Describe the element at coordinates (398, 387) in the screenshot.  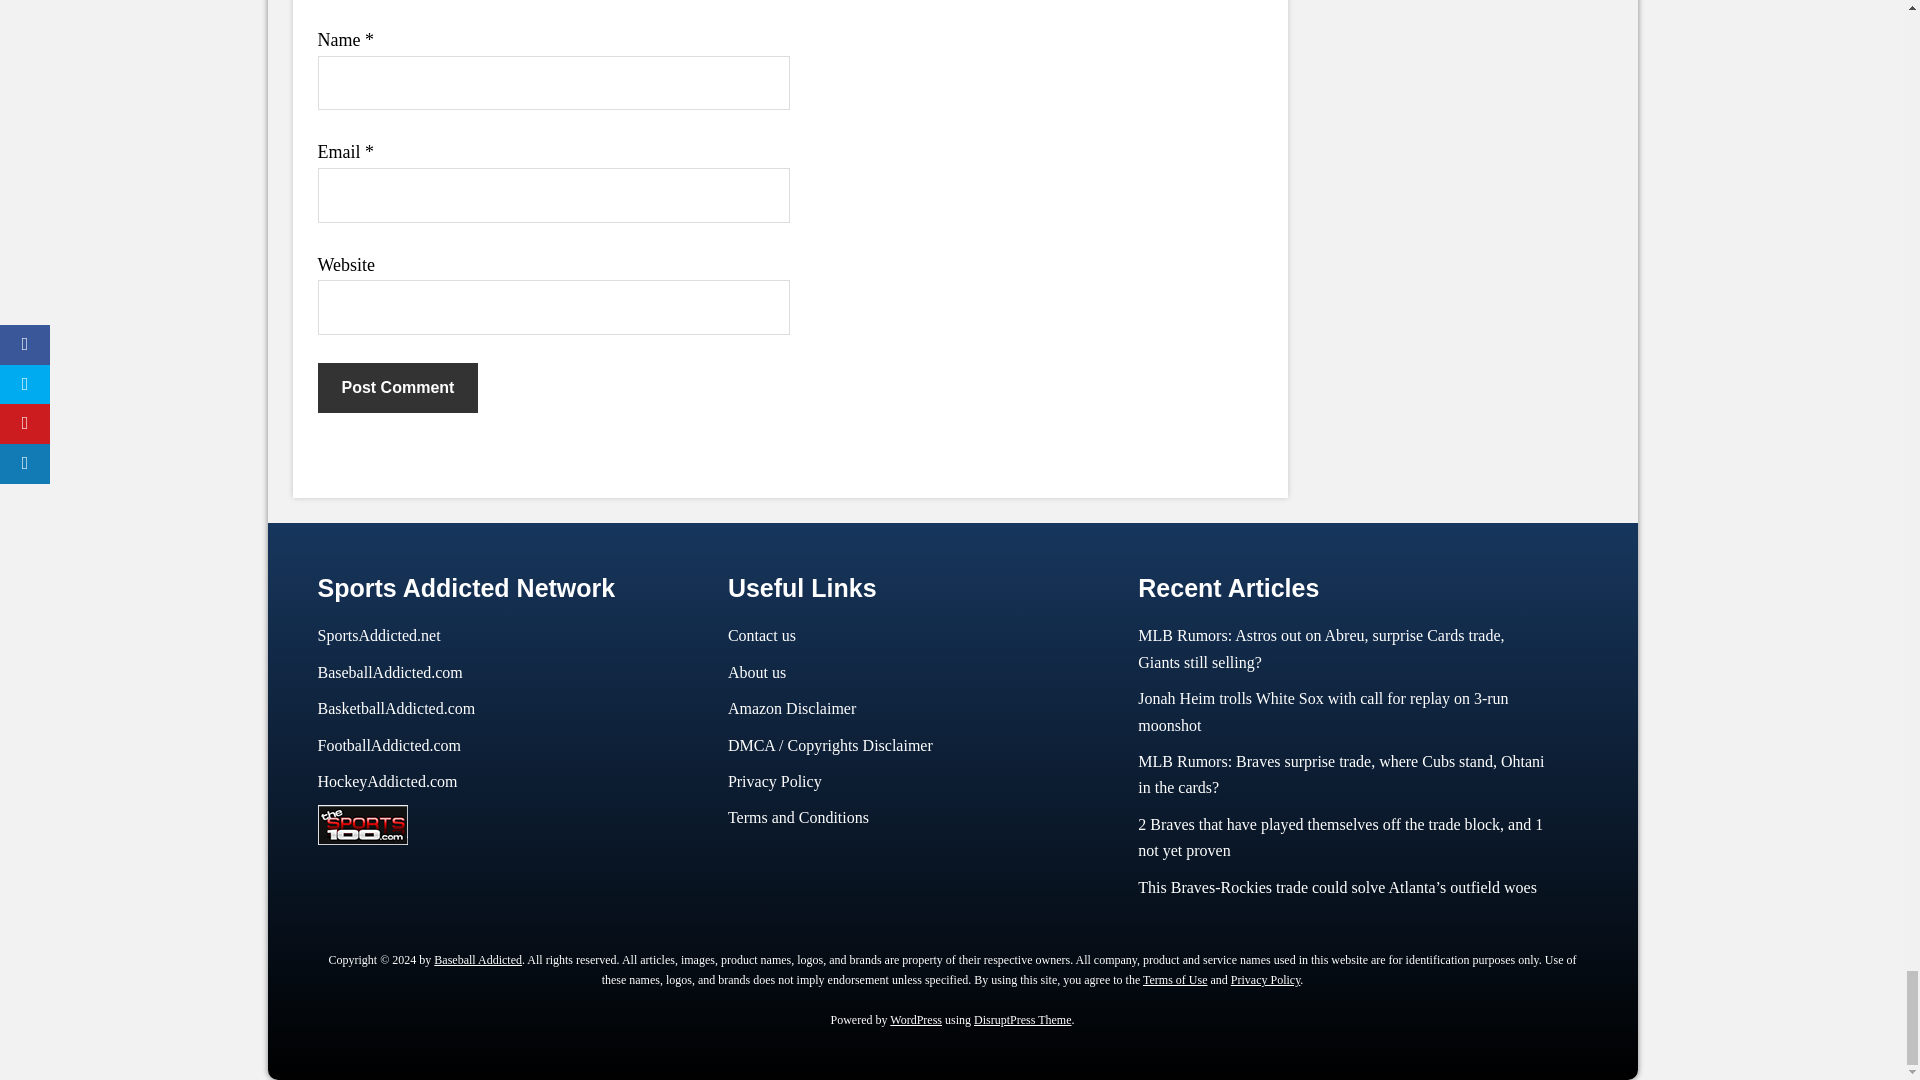
I see `Post Comment` at that location.